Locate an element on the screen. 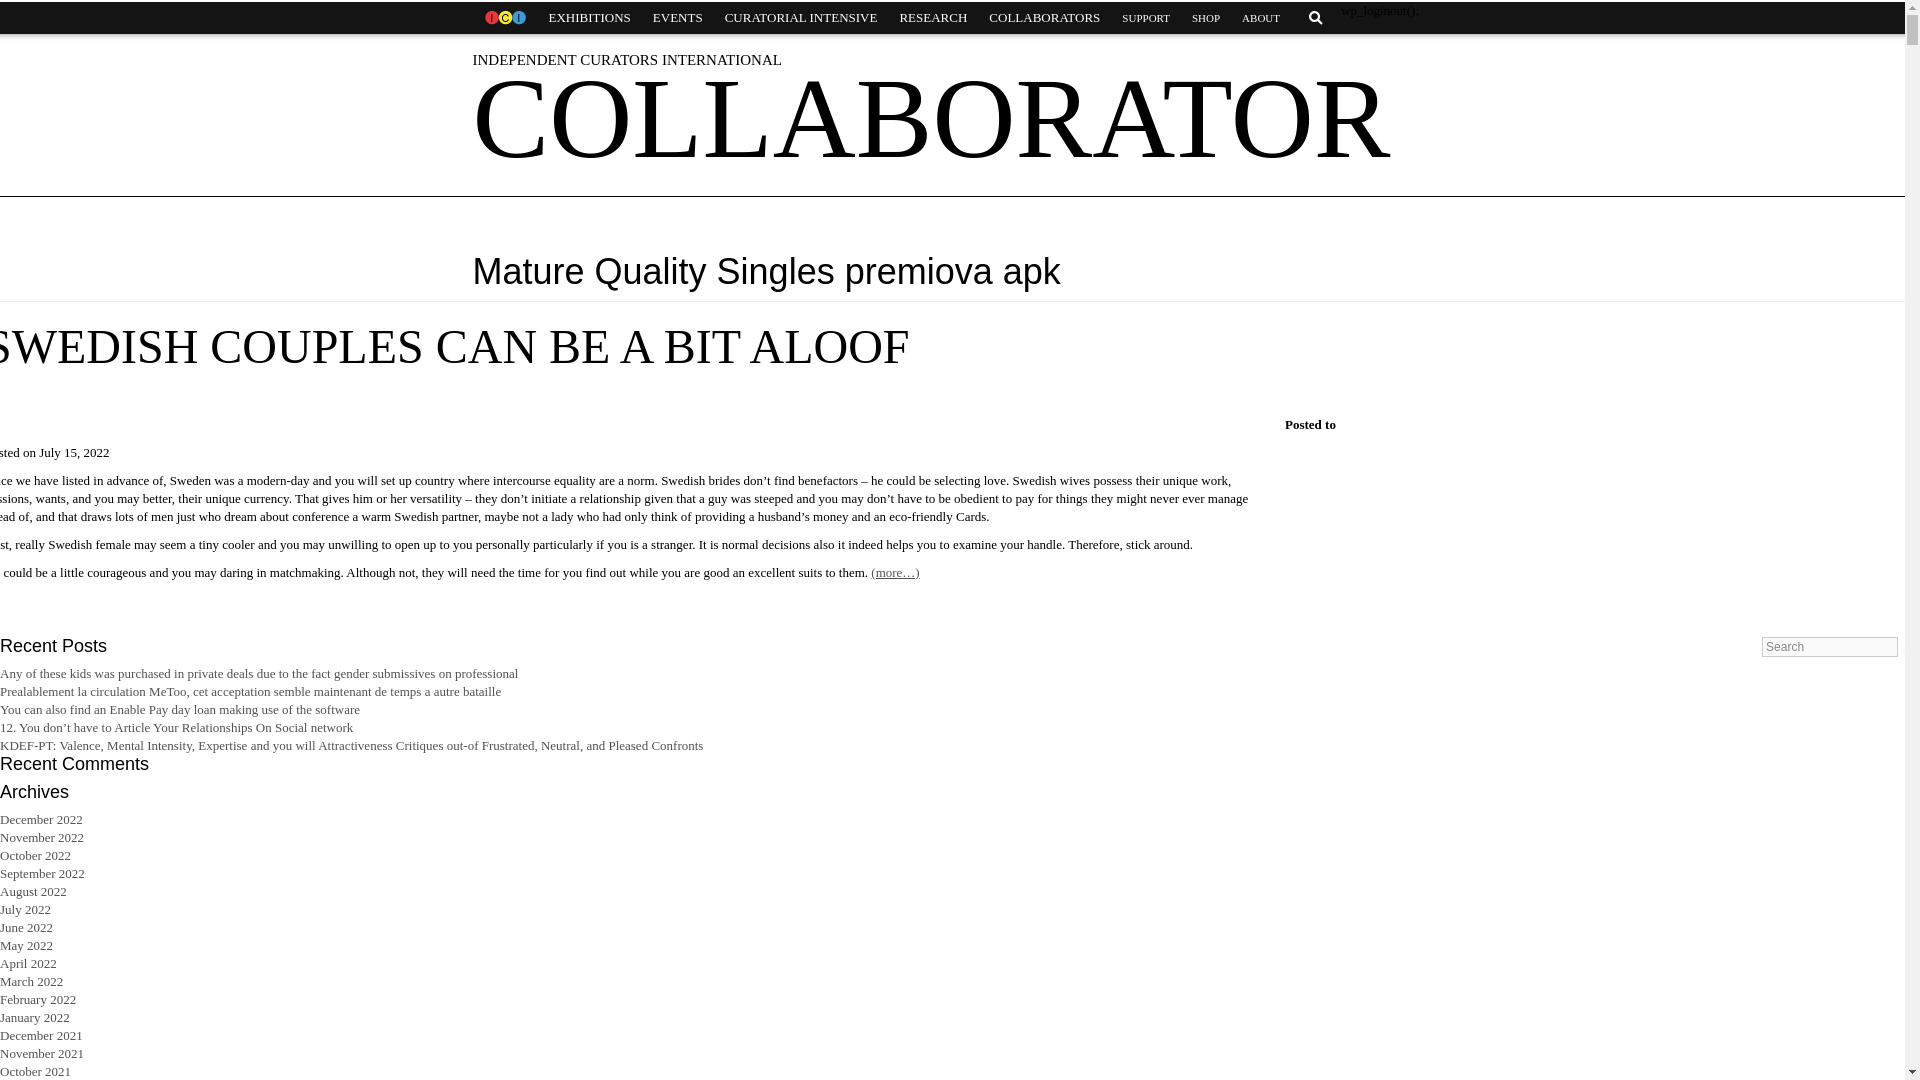 This screenshot has width=1920, height=1080. EXHIBITIONS is located at coordinates (589, 18).